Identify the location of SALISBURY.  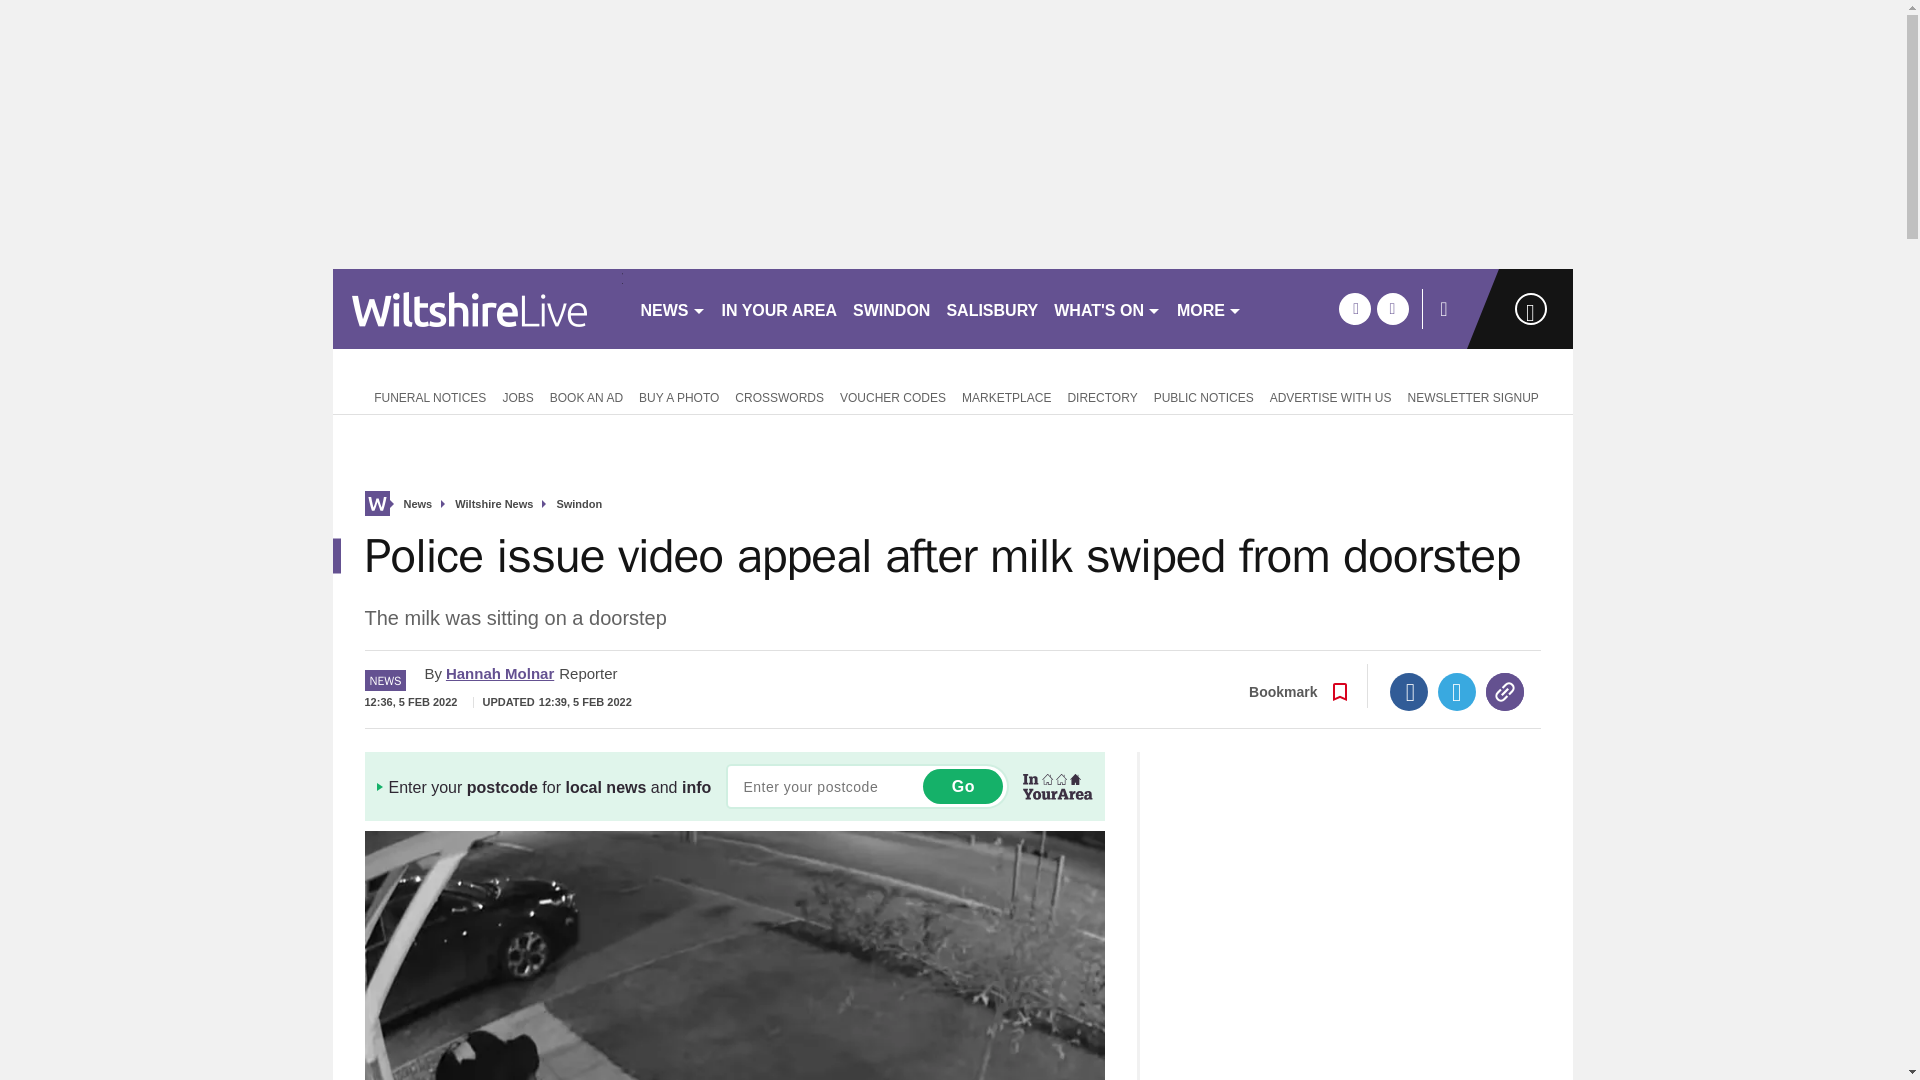
(992, 308).